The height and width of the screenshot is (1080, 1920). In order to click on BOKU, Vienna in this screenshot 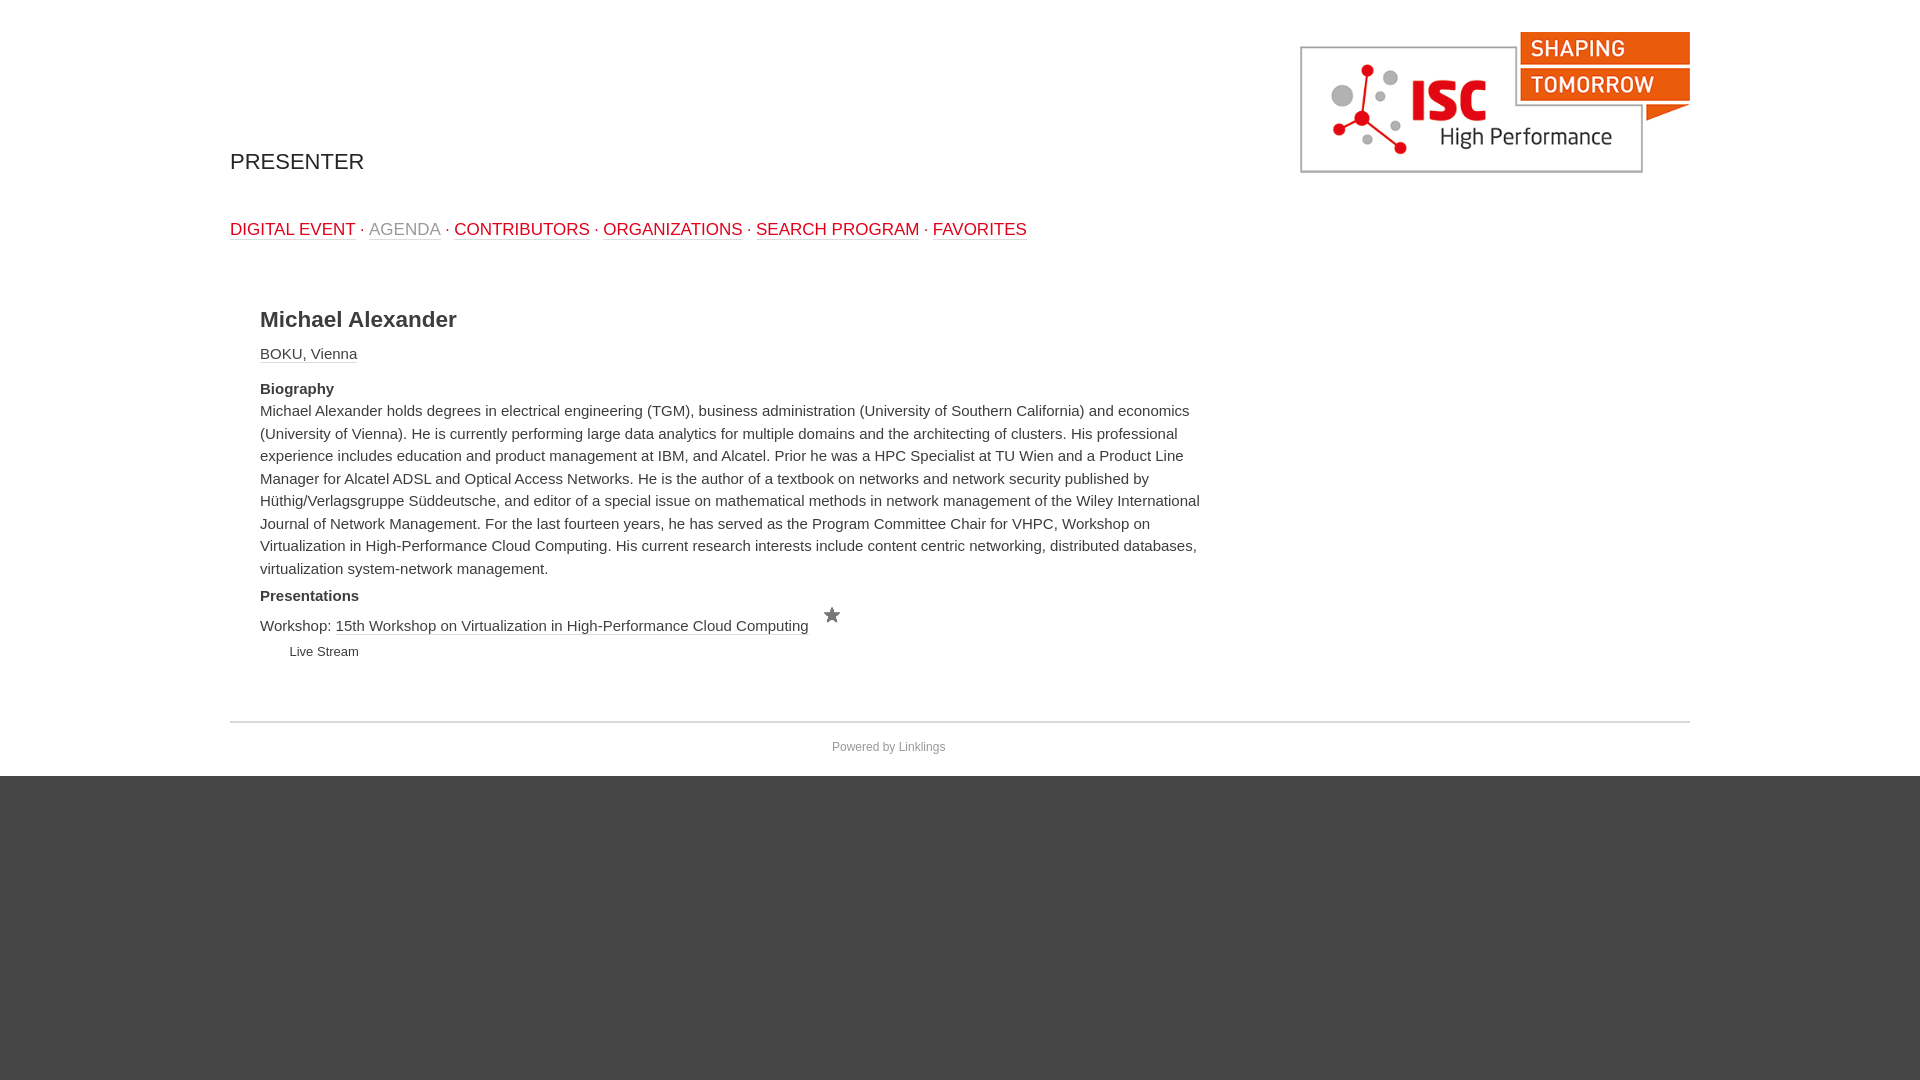, I will do `click(308, 353)`.